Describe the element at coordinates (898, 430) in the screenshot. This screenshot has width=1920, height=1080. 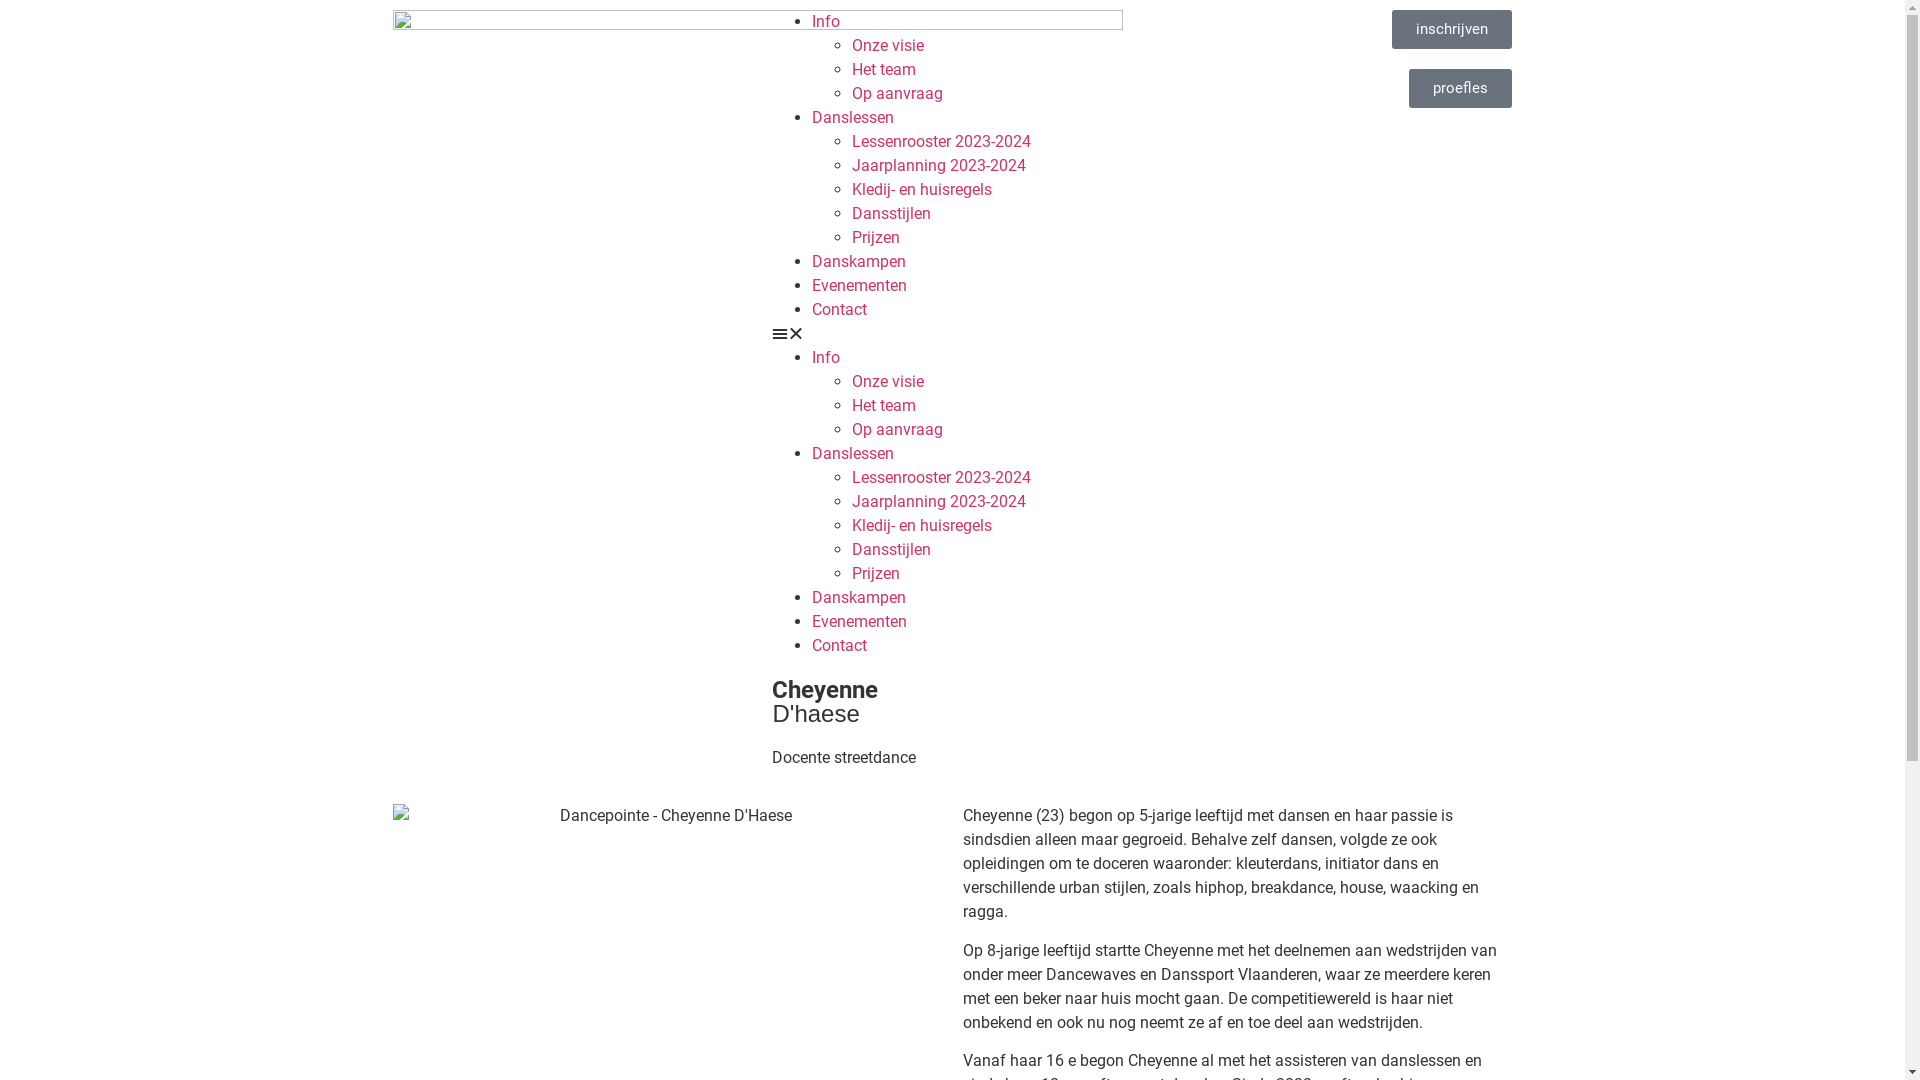
I see `Op aanvraag` at that location.